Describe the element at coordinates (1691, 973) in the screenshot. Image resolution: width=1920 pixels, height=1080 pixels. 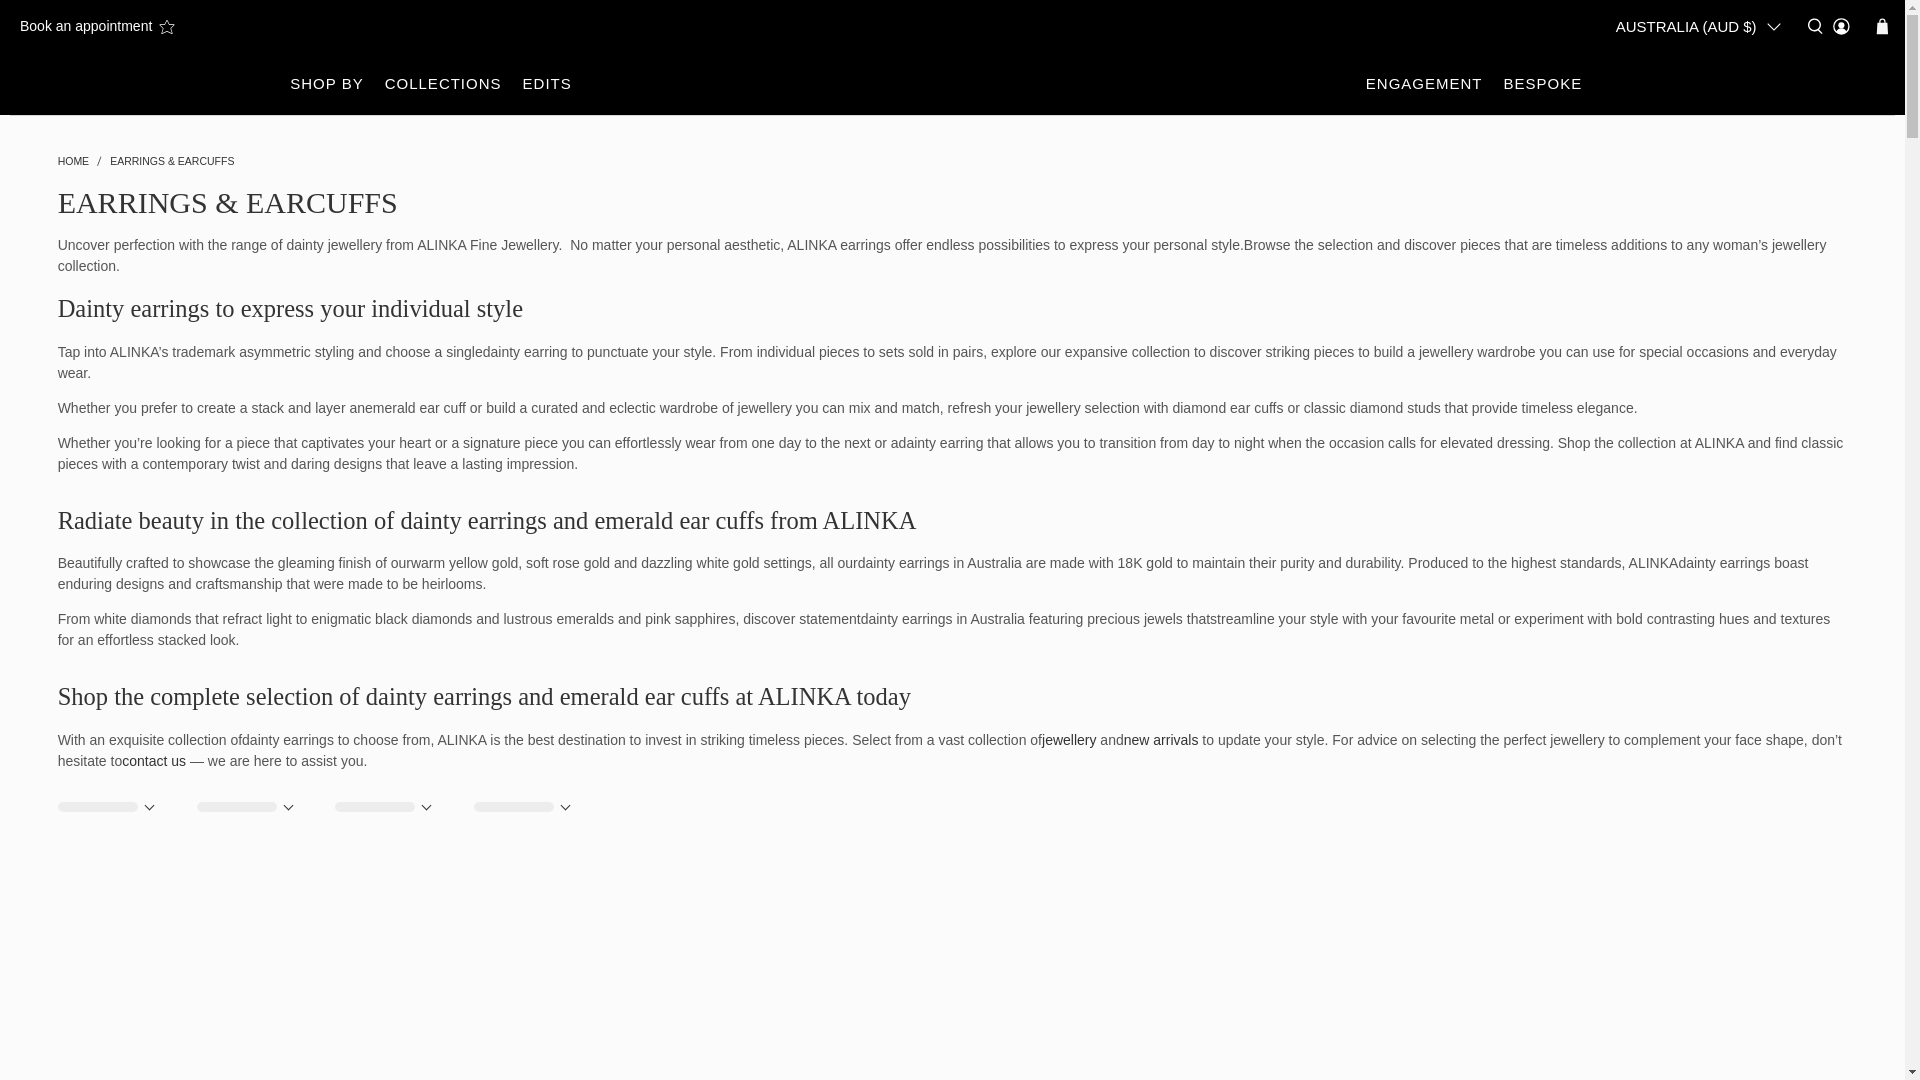
I see `BJ` at that location.